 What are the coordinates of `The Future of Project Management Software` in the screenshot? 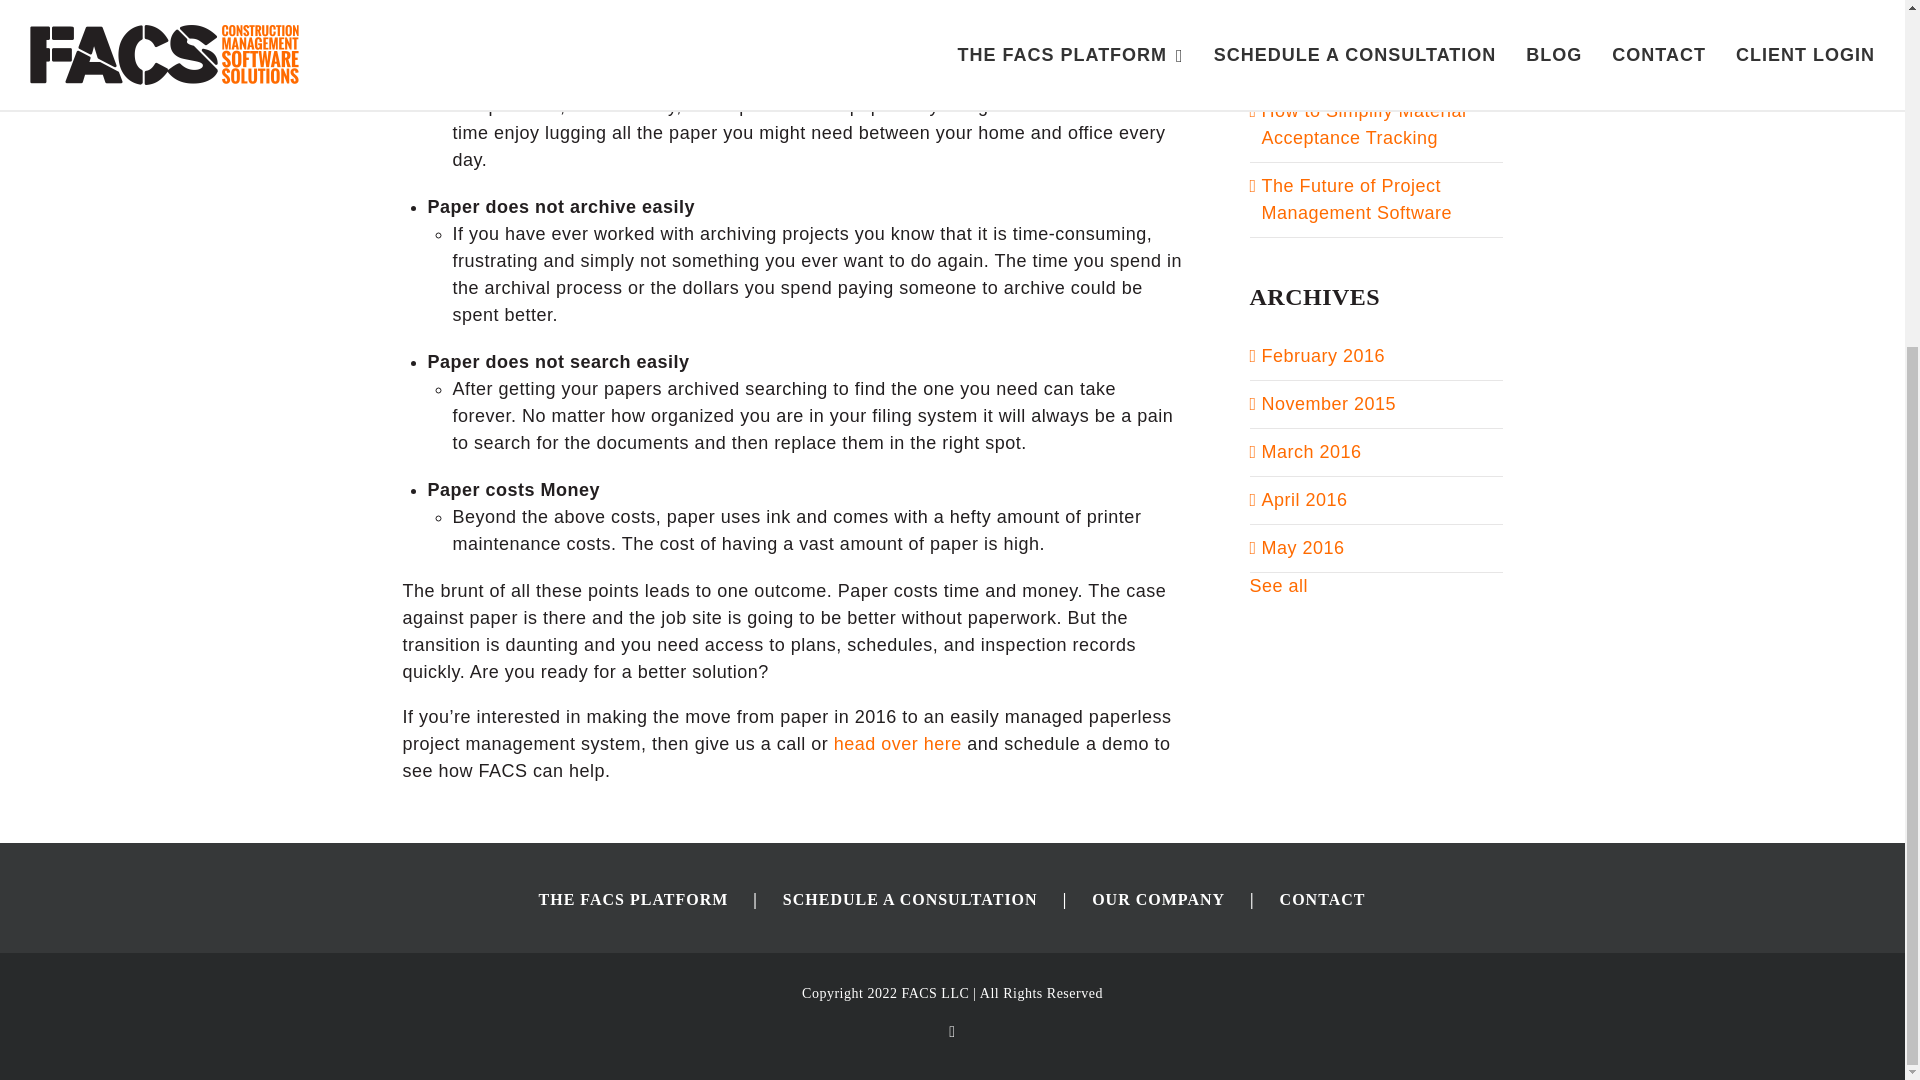 It's located at (1357, 199).